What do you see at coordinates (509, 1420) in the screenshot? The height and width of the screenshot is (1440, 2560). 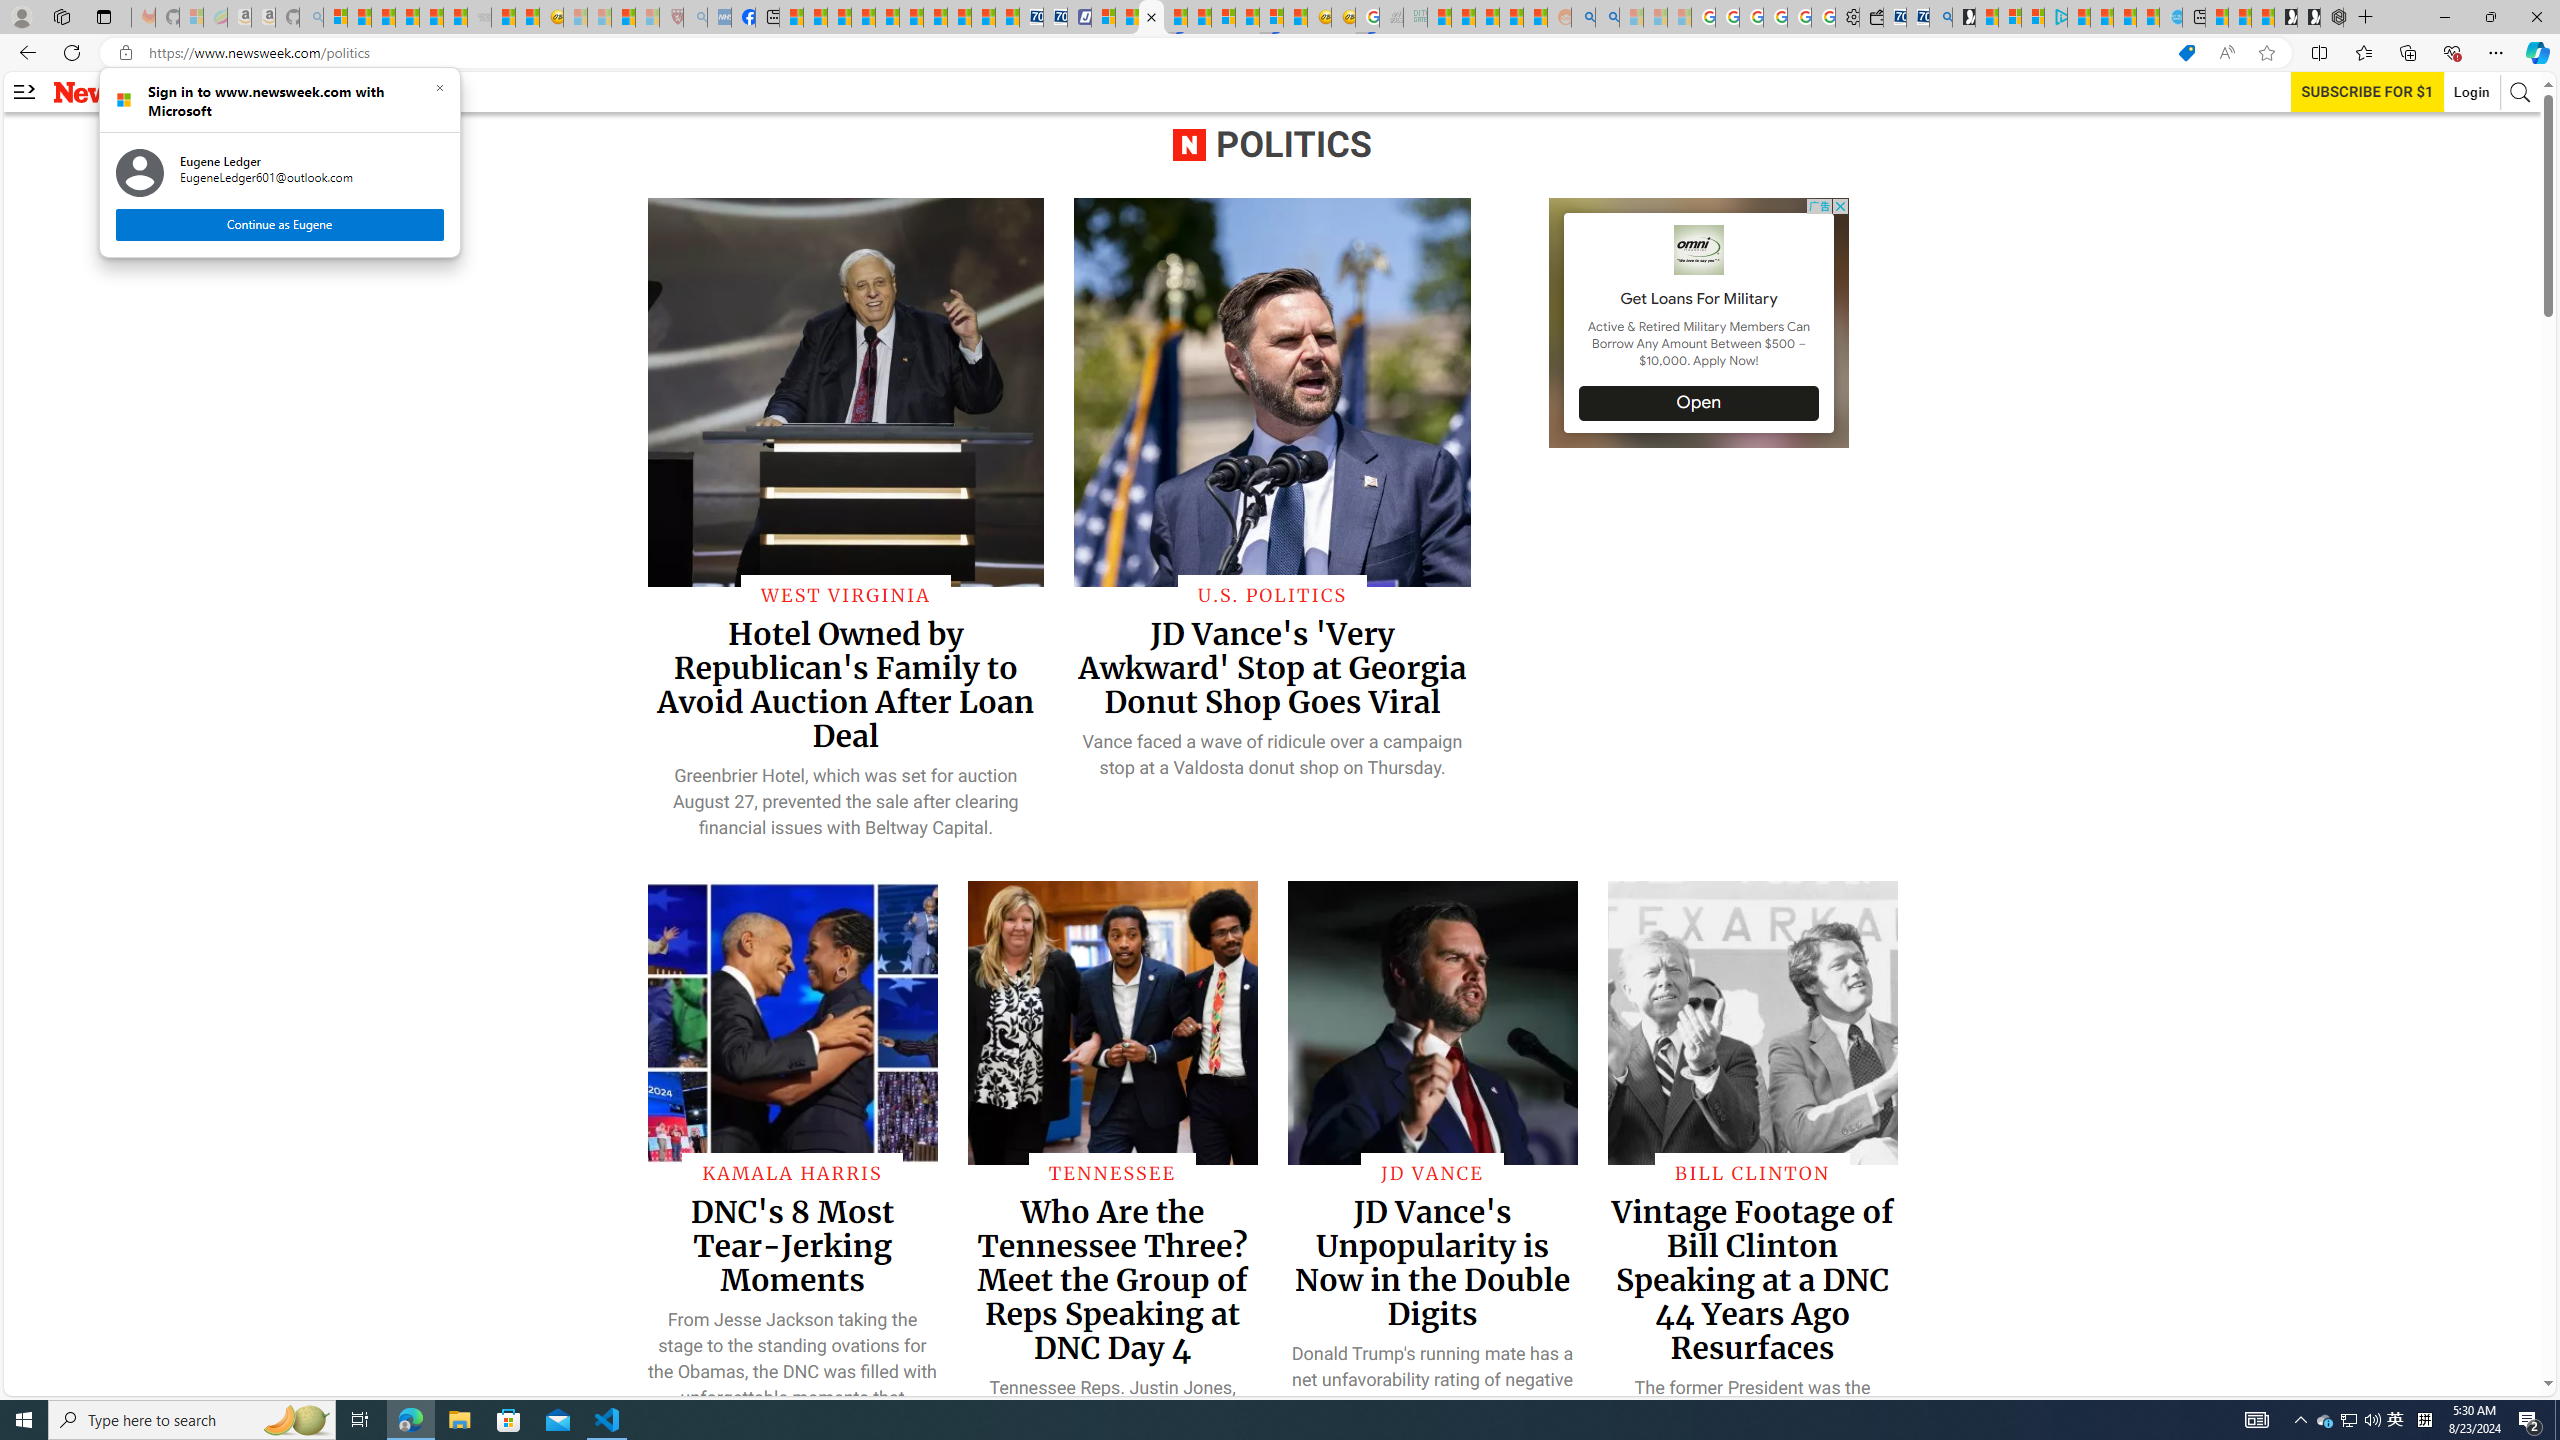 I see `Microsoft Store` at bounding box center [509, 1420].